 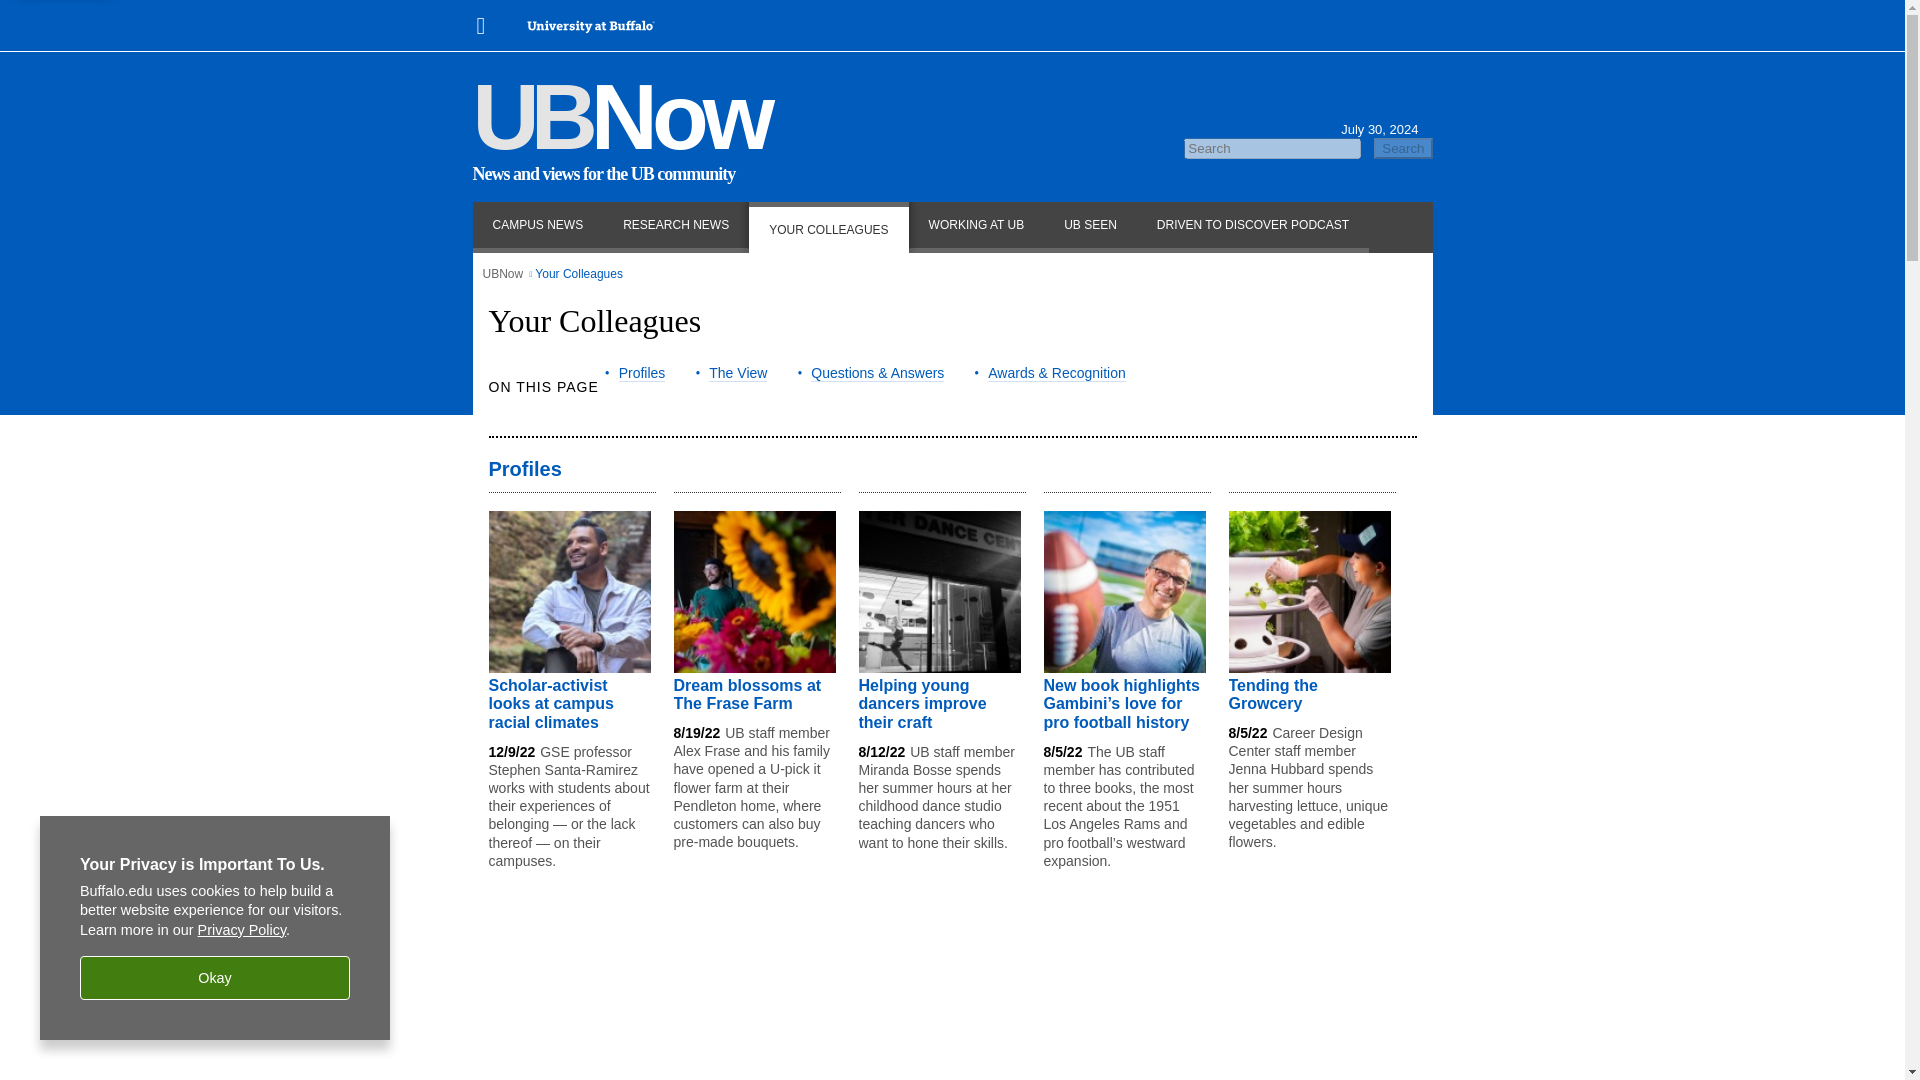 I want to click on The View, so click(x=737, y=381).